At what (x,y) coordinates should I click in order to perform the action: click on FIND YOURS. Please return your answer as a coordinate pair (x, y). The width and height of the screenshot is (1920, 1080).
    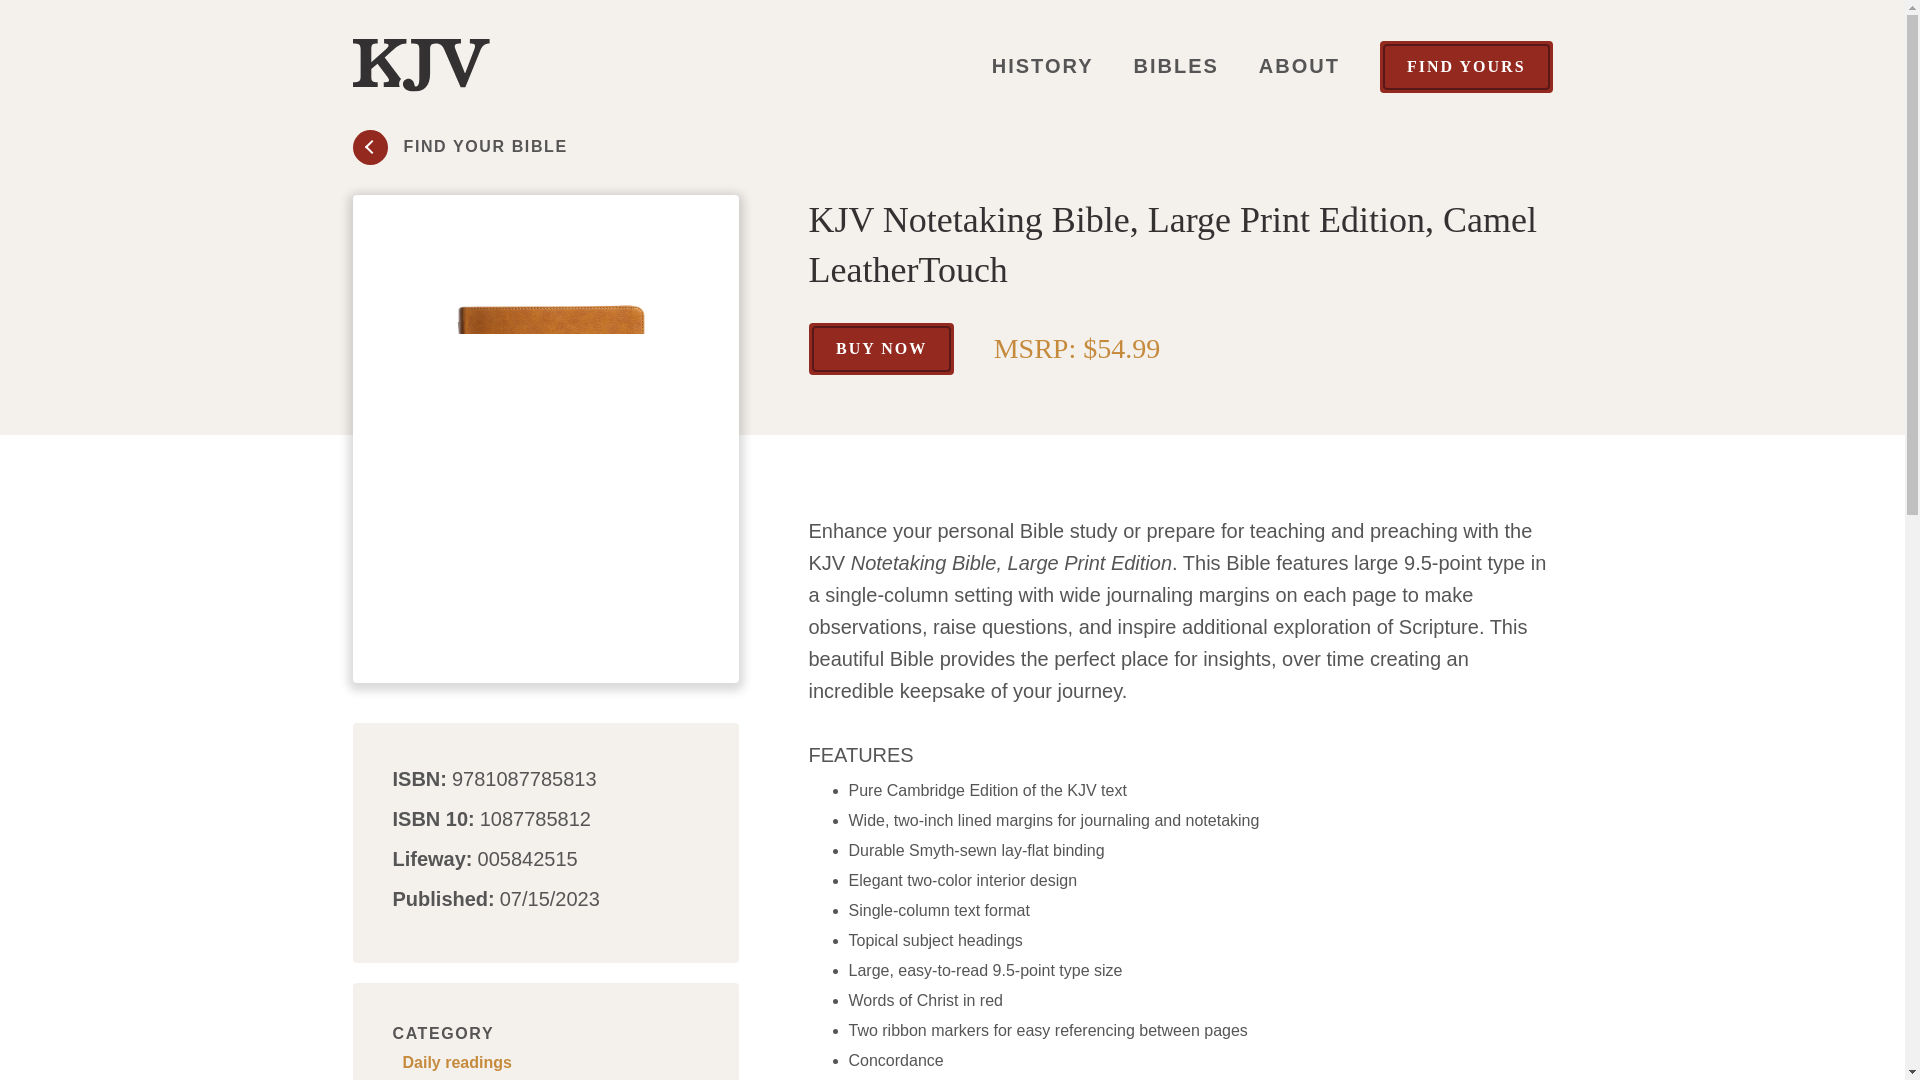
    Looking at the image, I should click on (880, 348).